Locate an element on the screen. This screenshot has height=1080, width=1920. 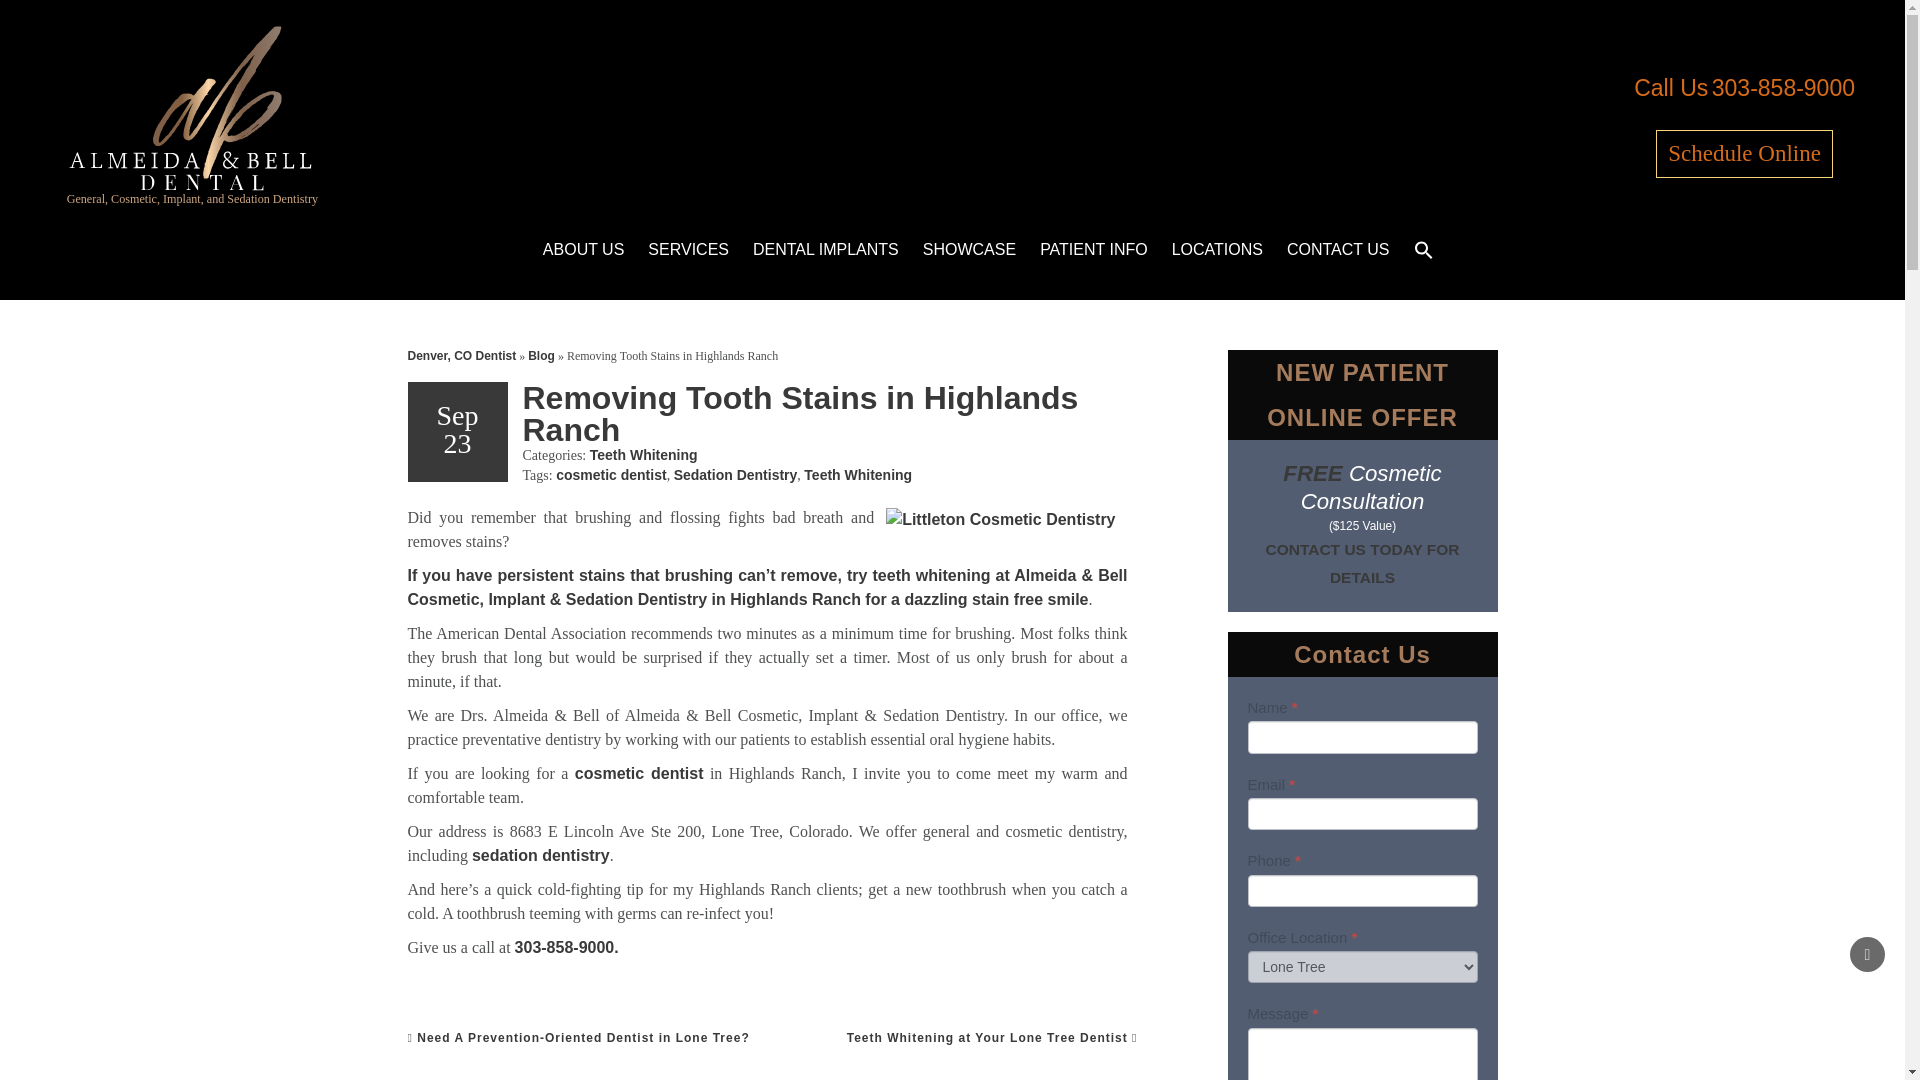
ABOUT US is located at coordinates (584, 250).